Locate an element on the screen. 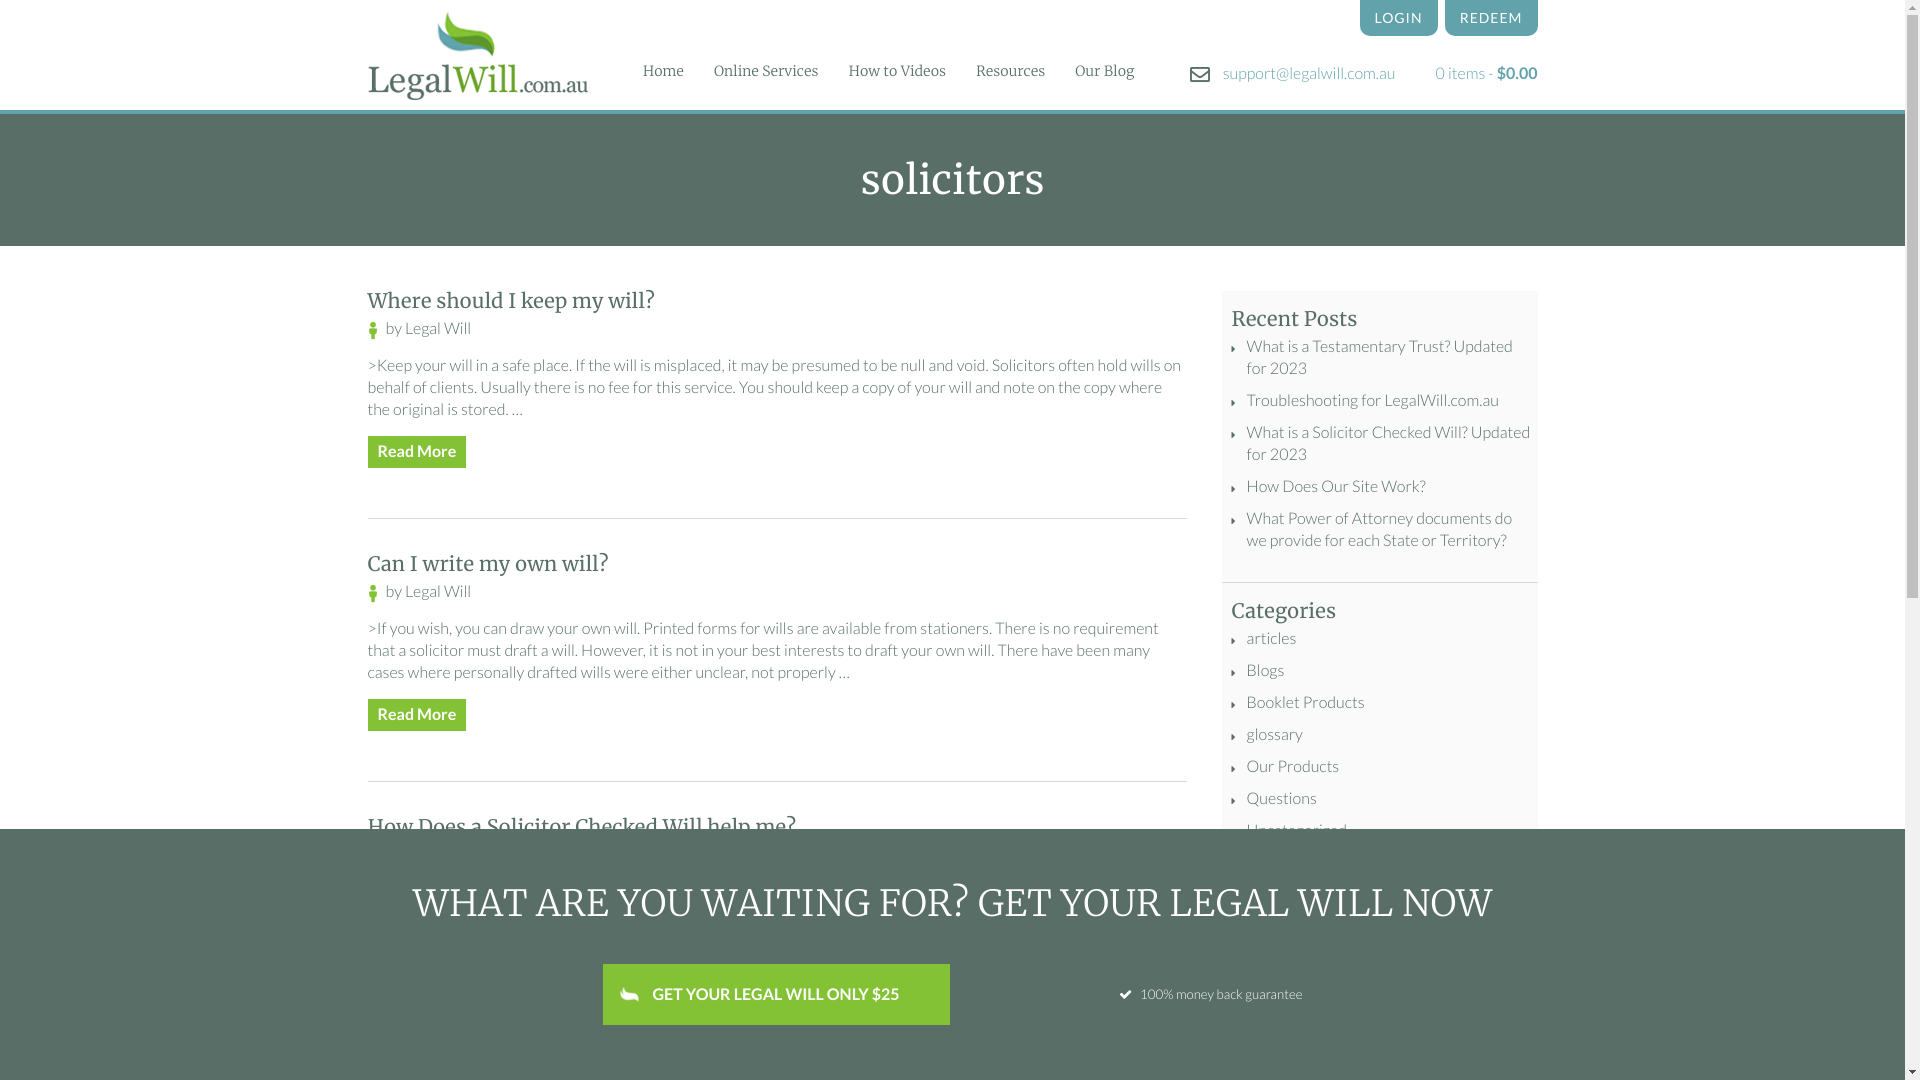 The image size is (1920, 1080). death is located at coordinates (1450, 982).